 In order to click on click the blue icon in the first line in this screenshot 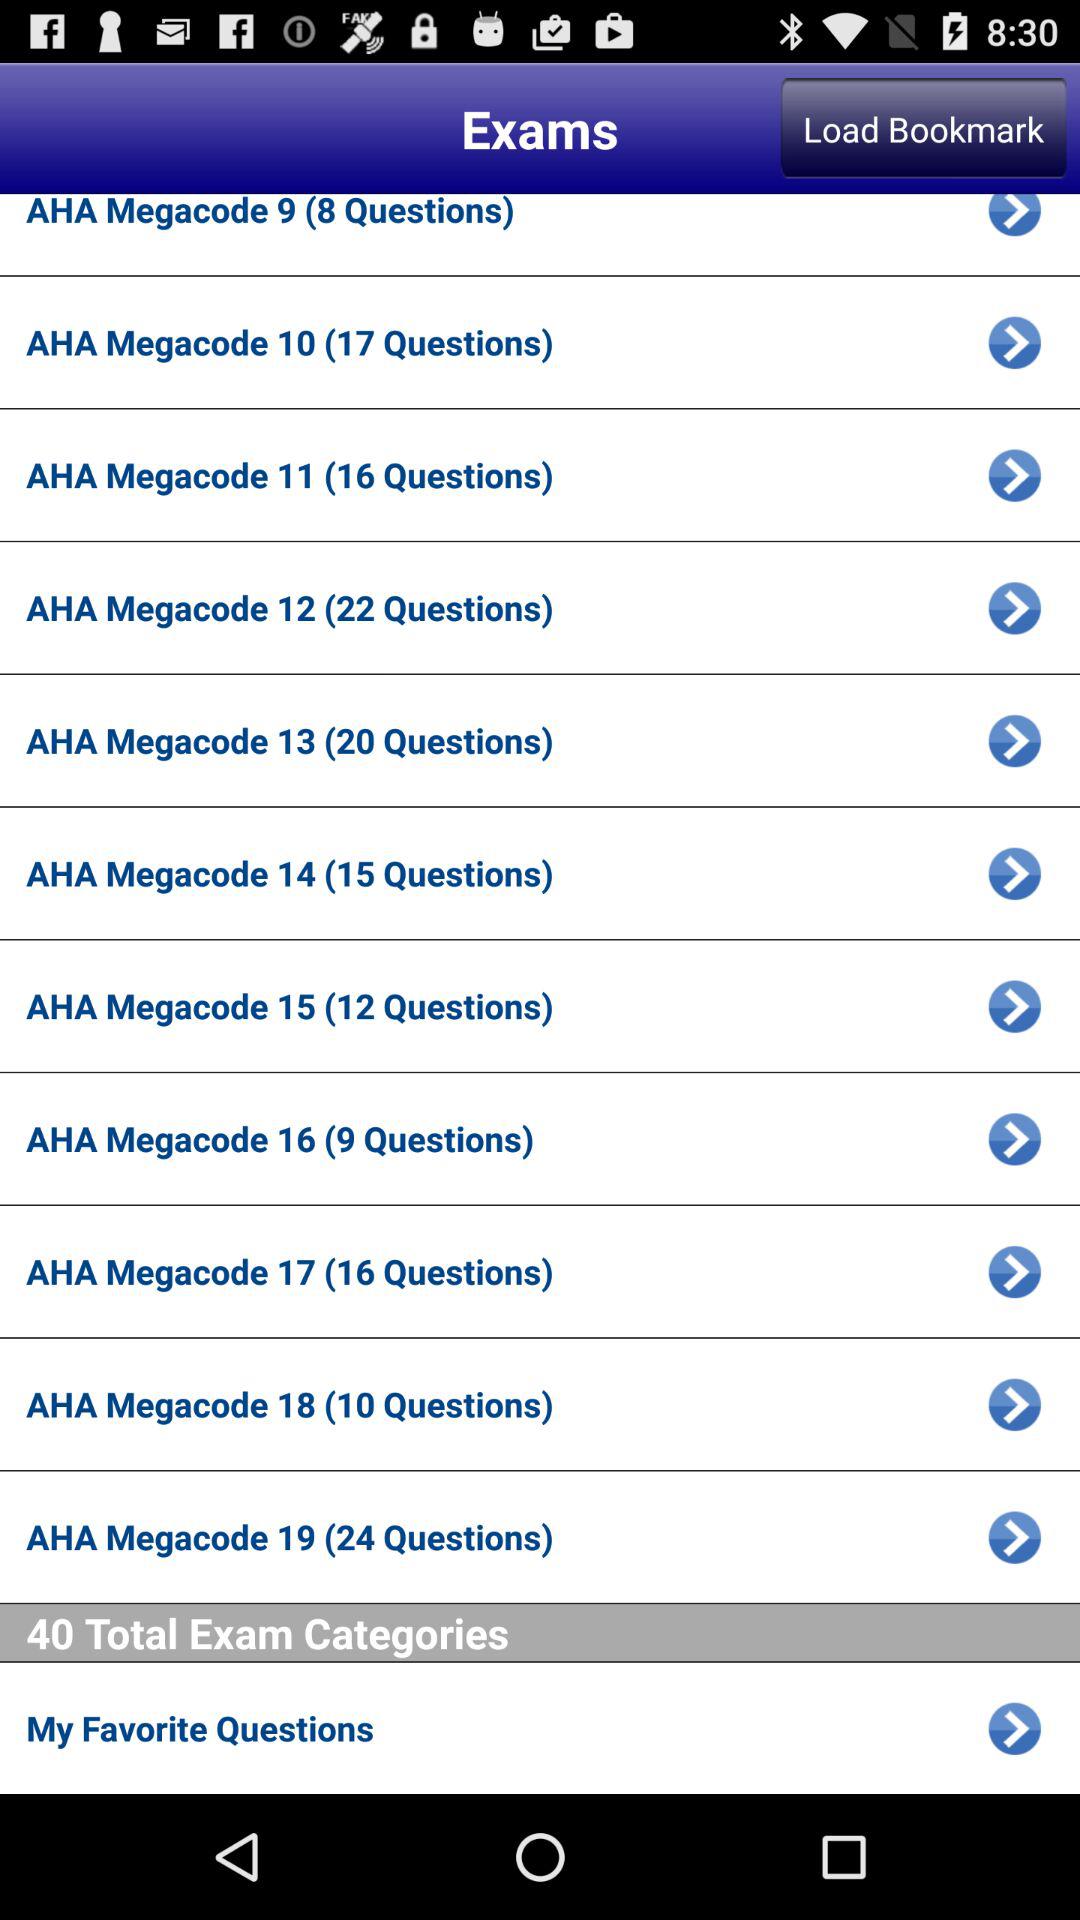, I will do `click(1014, 221)`.